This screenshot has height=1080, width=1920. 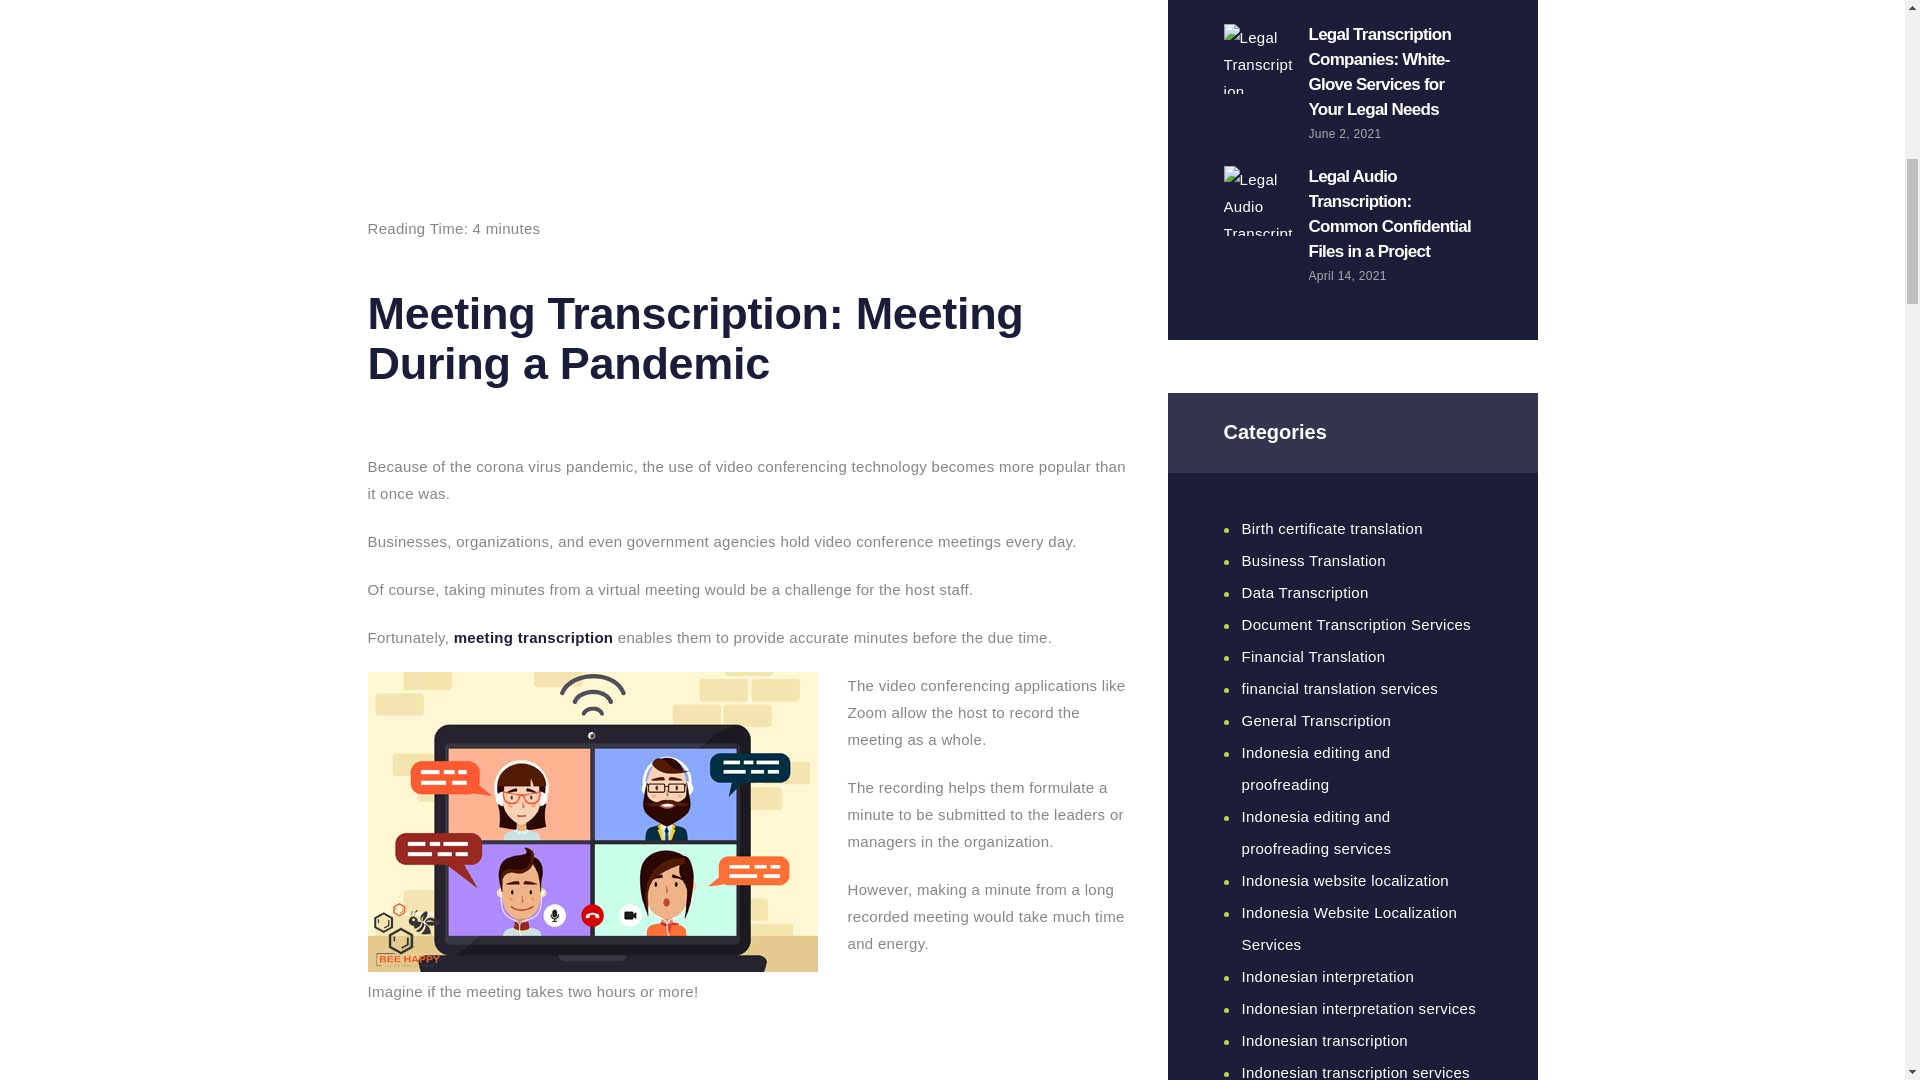 I want to click on meeting transcription, so click(x=534, y=636).